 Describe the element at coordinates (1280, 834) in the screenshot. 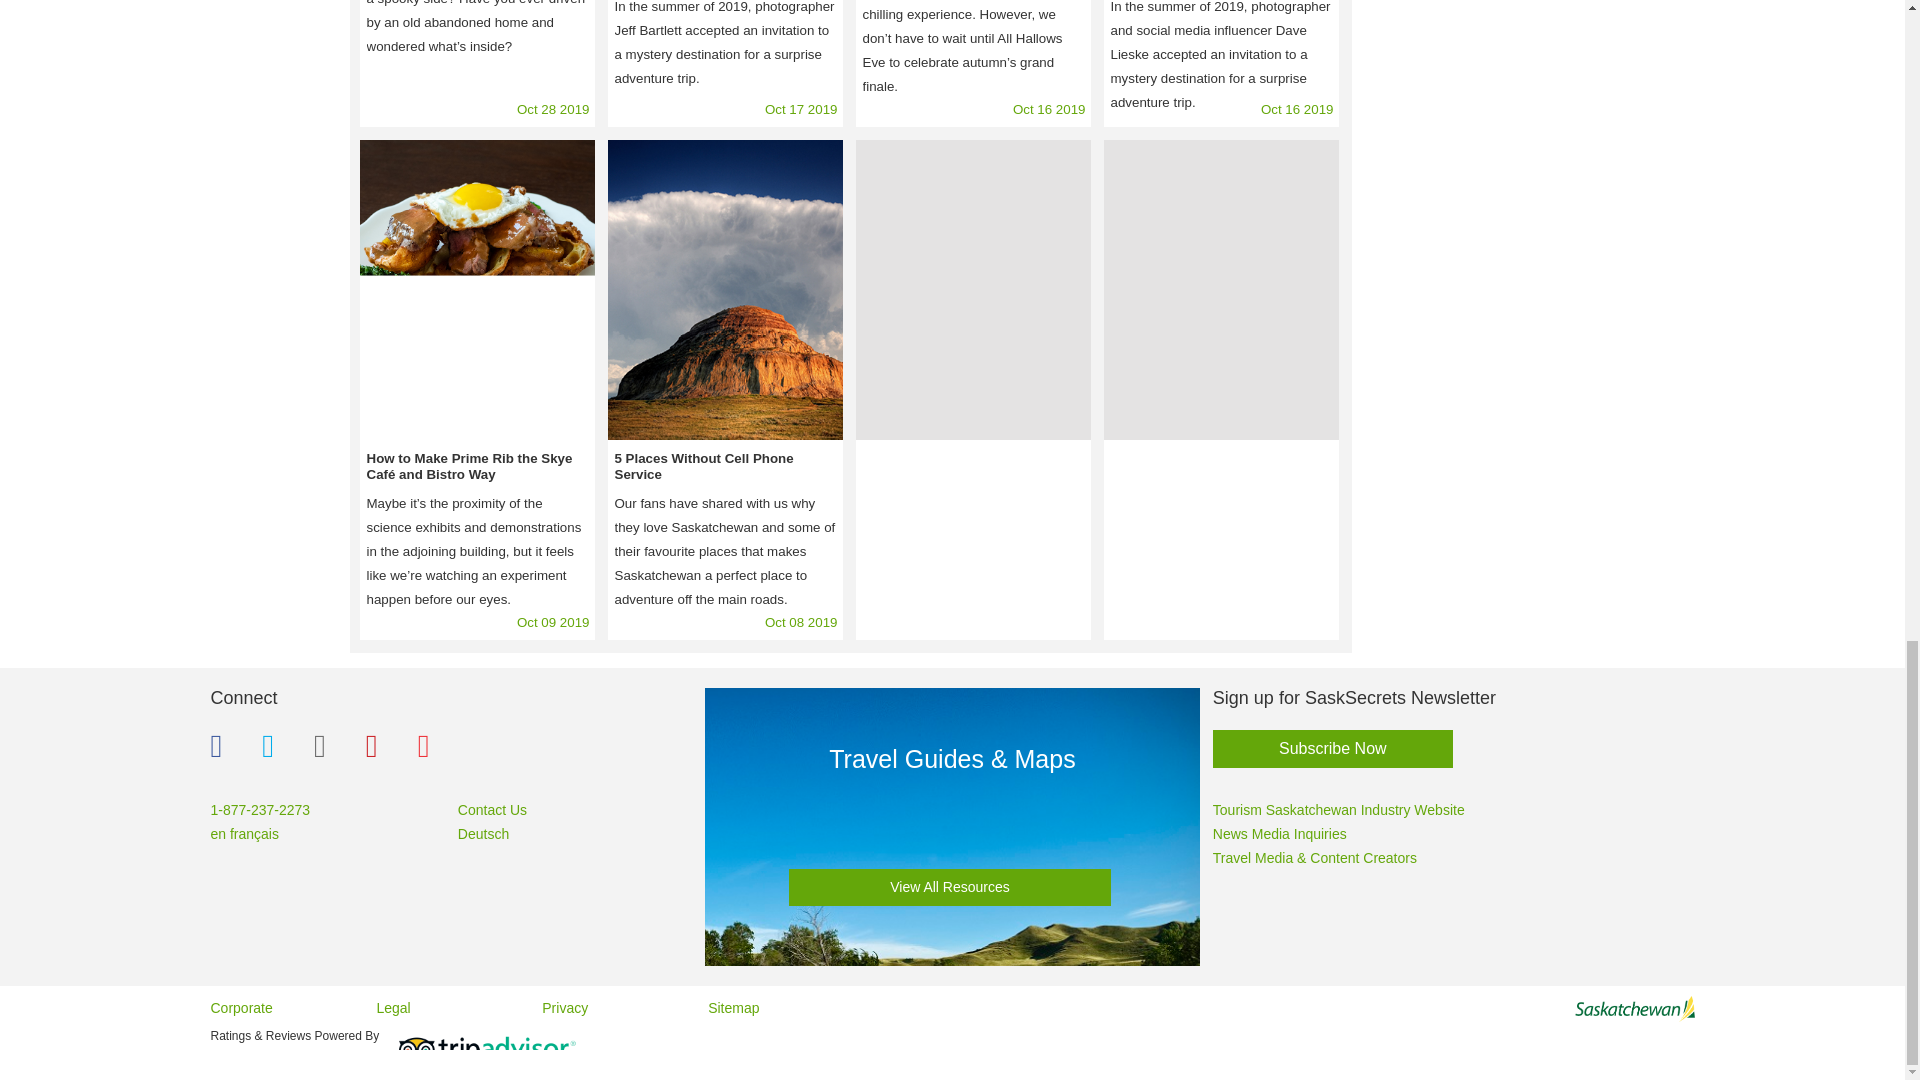

I see `News Media Inquiries` at that location.